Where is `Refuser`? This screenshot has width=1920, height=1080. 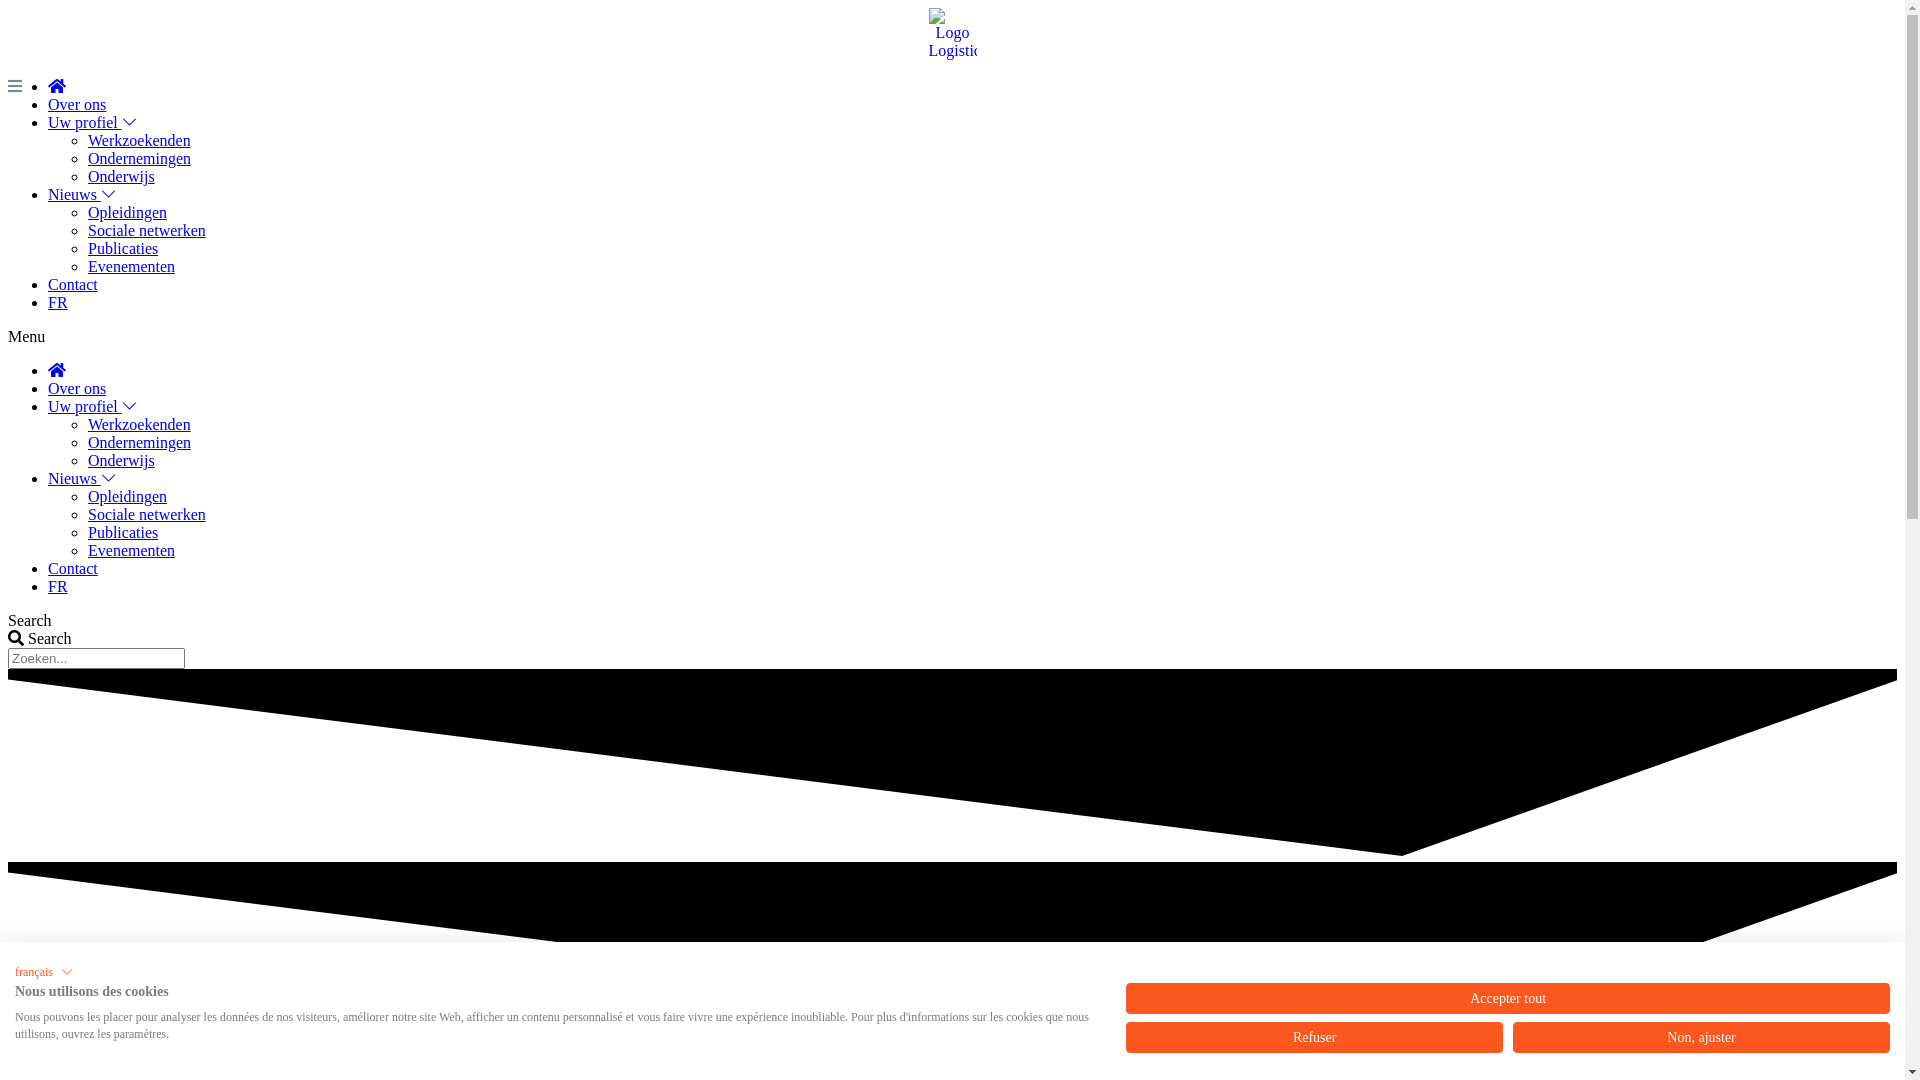 Refuser is located at coordinates (1314, 1038).